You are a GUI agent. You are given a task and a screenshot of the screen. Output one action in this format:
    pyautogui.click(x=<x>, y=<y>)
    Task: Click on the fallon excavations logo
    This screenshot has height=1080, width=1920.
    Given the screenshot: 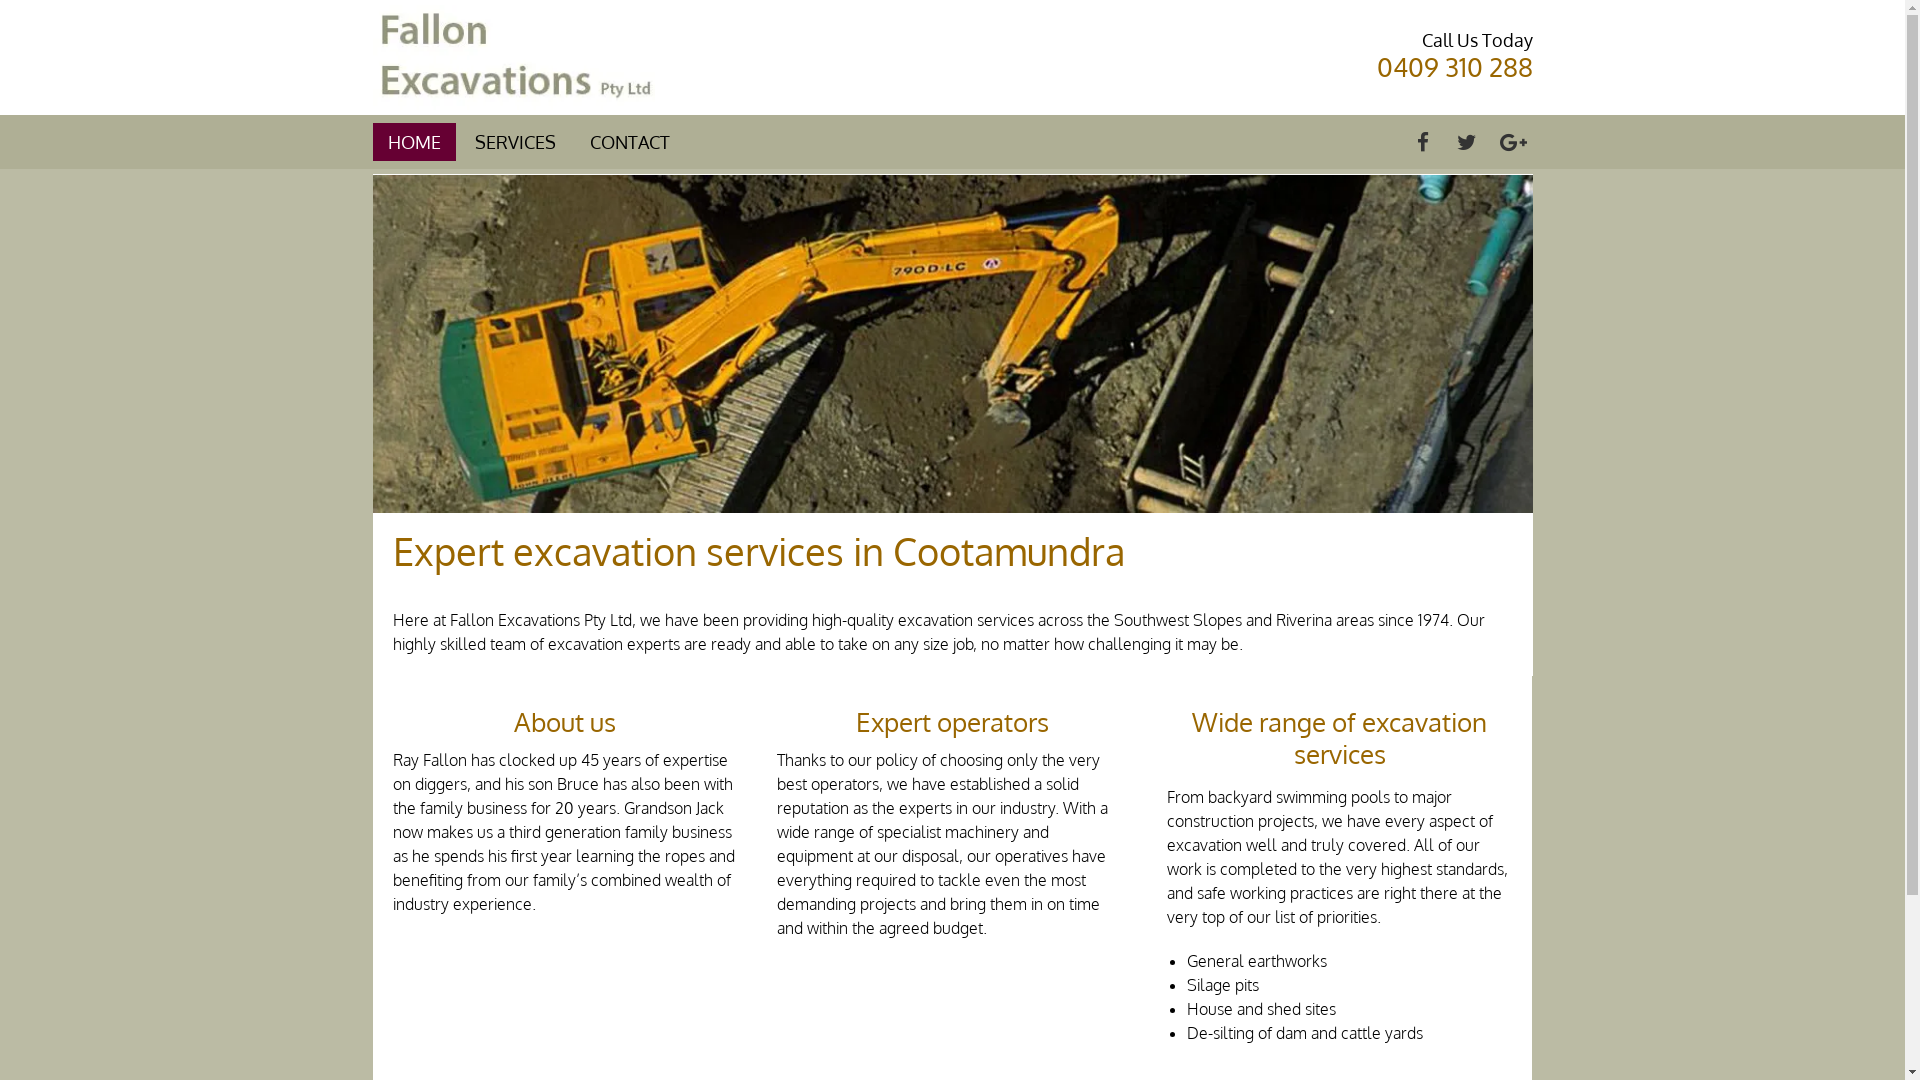 What is the action you would take?
    pyautogui.click(x=514, y=58)
    